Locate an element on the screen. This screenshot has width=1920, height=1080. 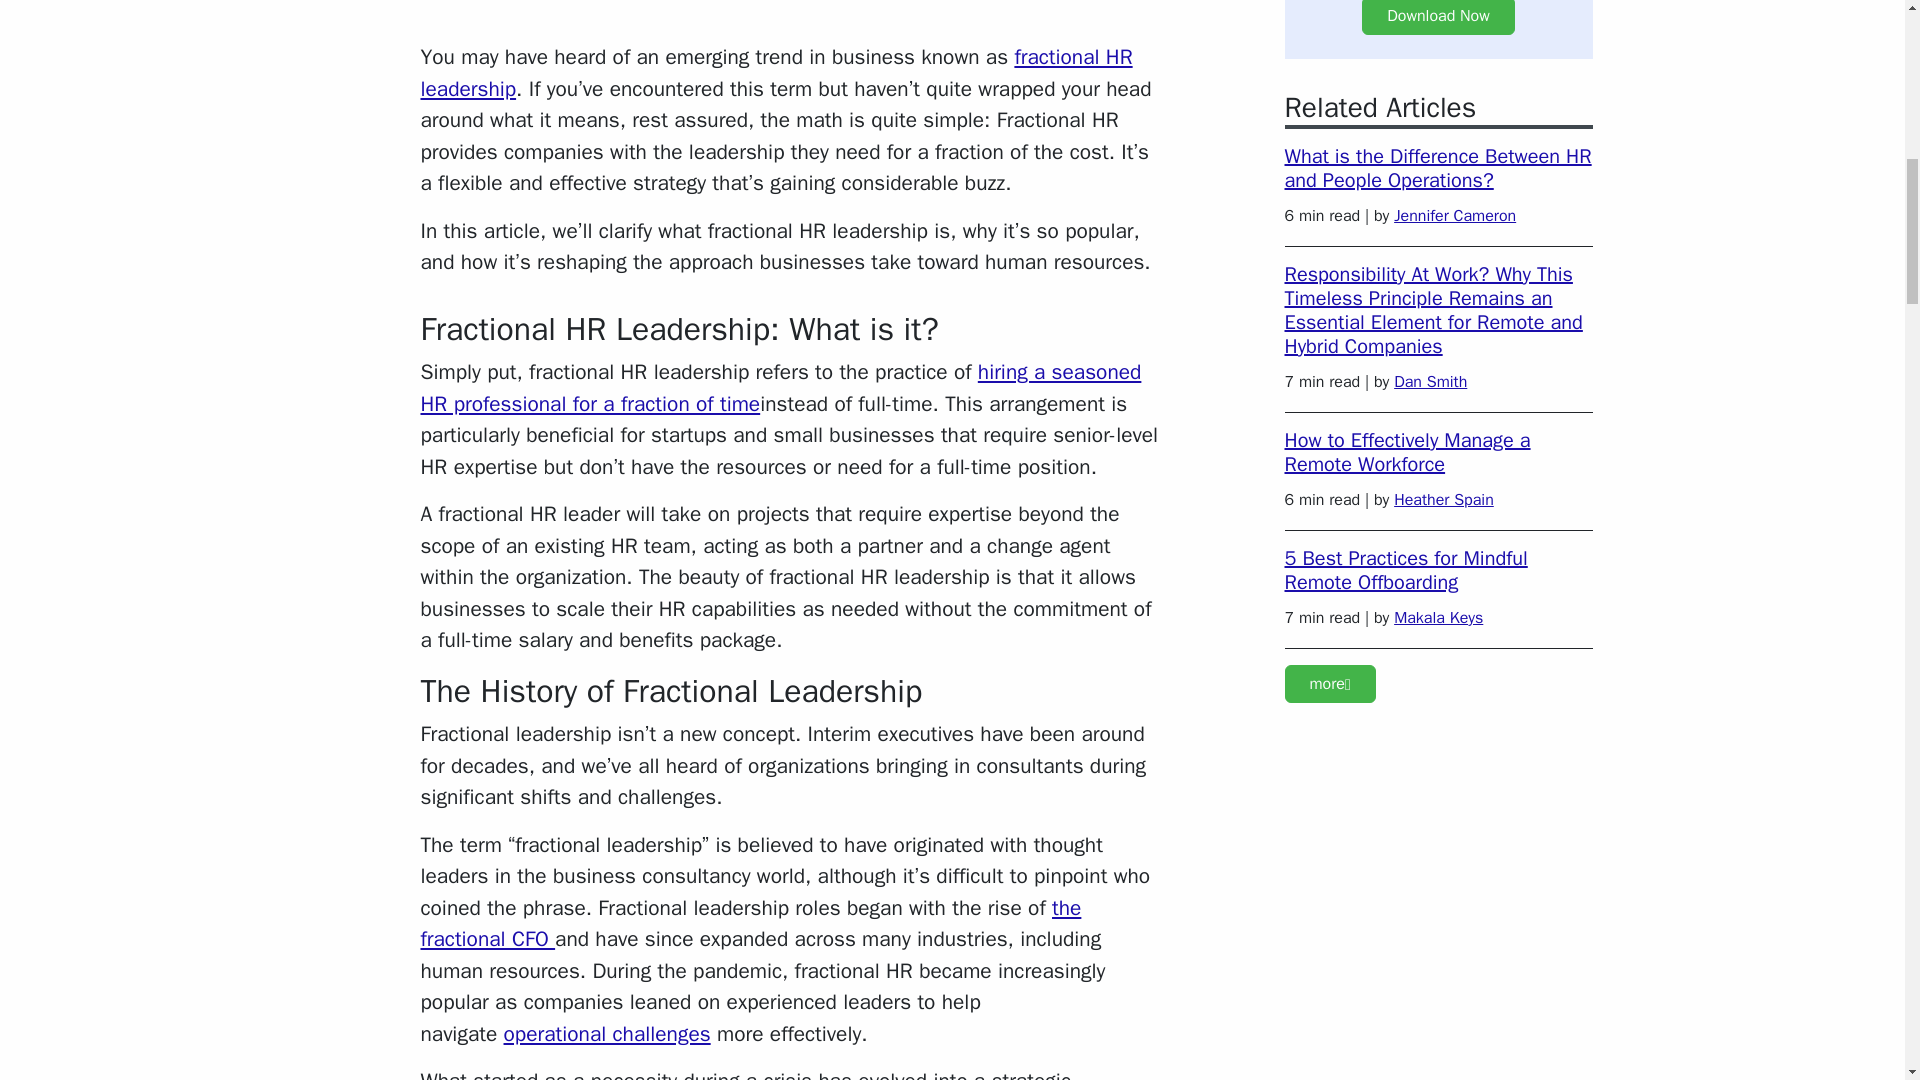
the fractional CFO  is located at coordinates (750, 924).